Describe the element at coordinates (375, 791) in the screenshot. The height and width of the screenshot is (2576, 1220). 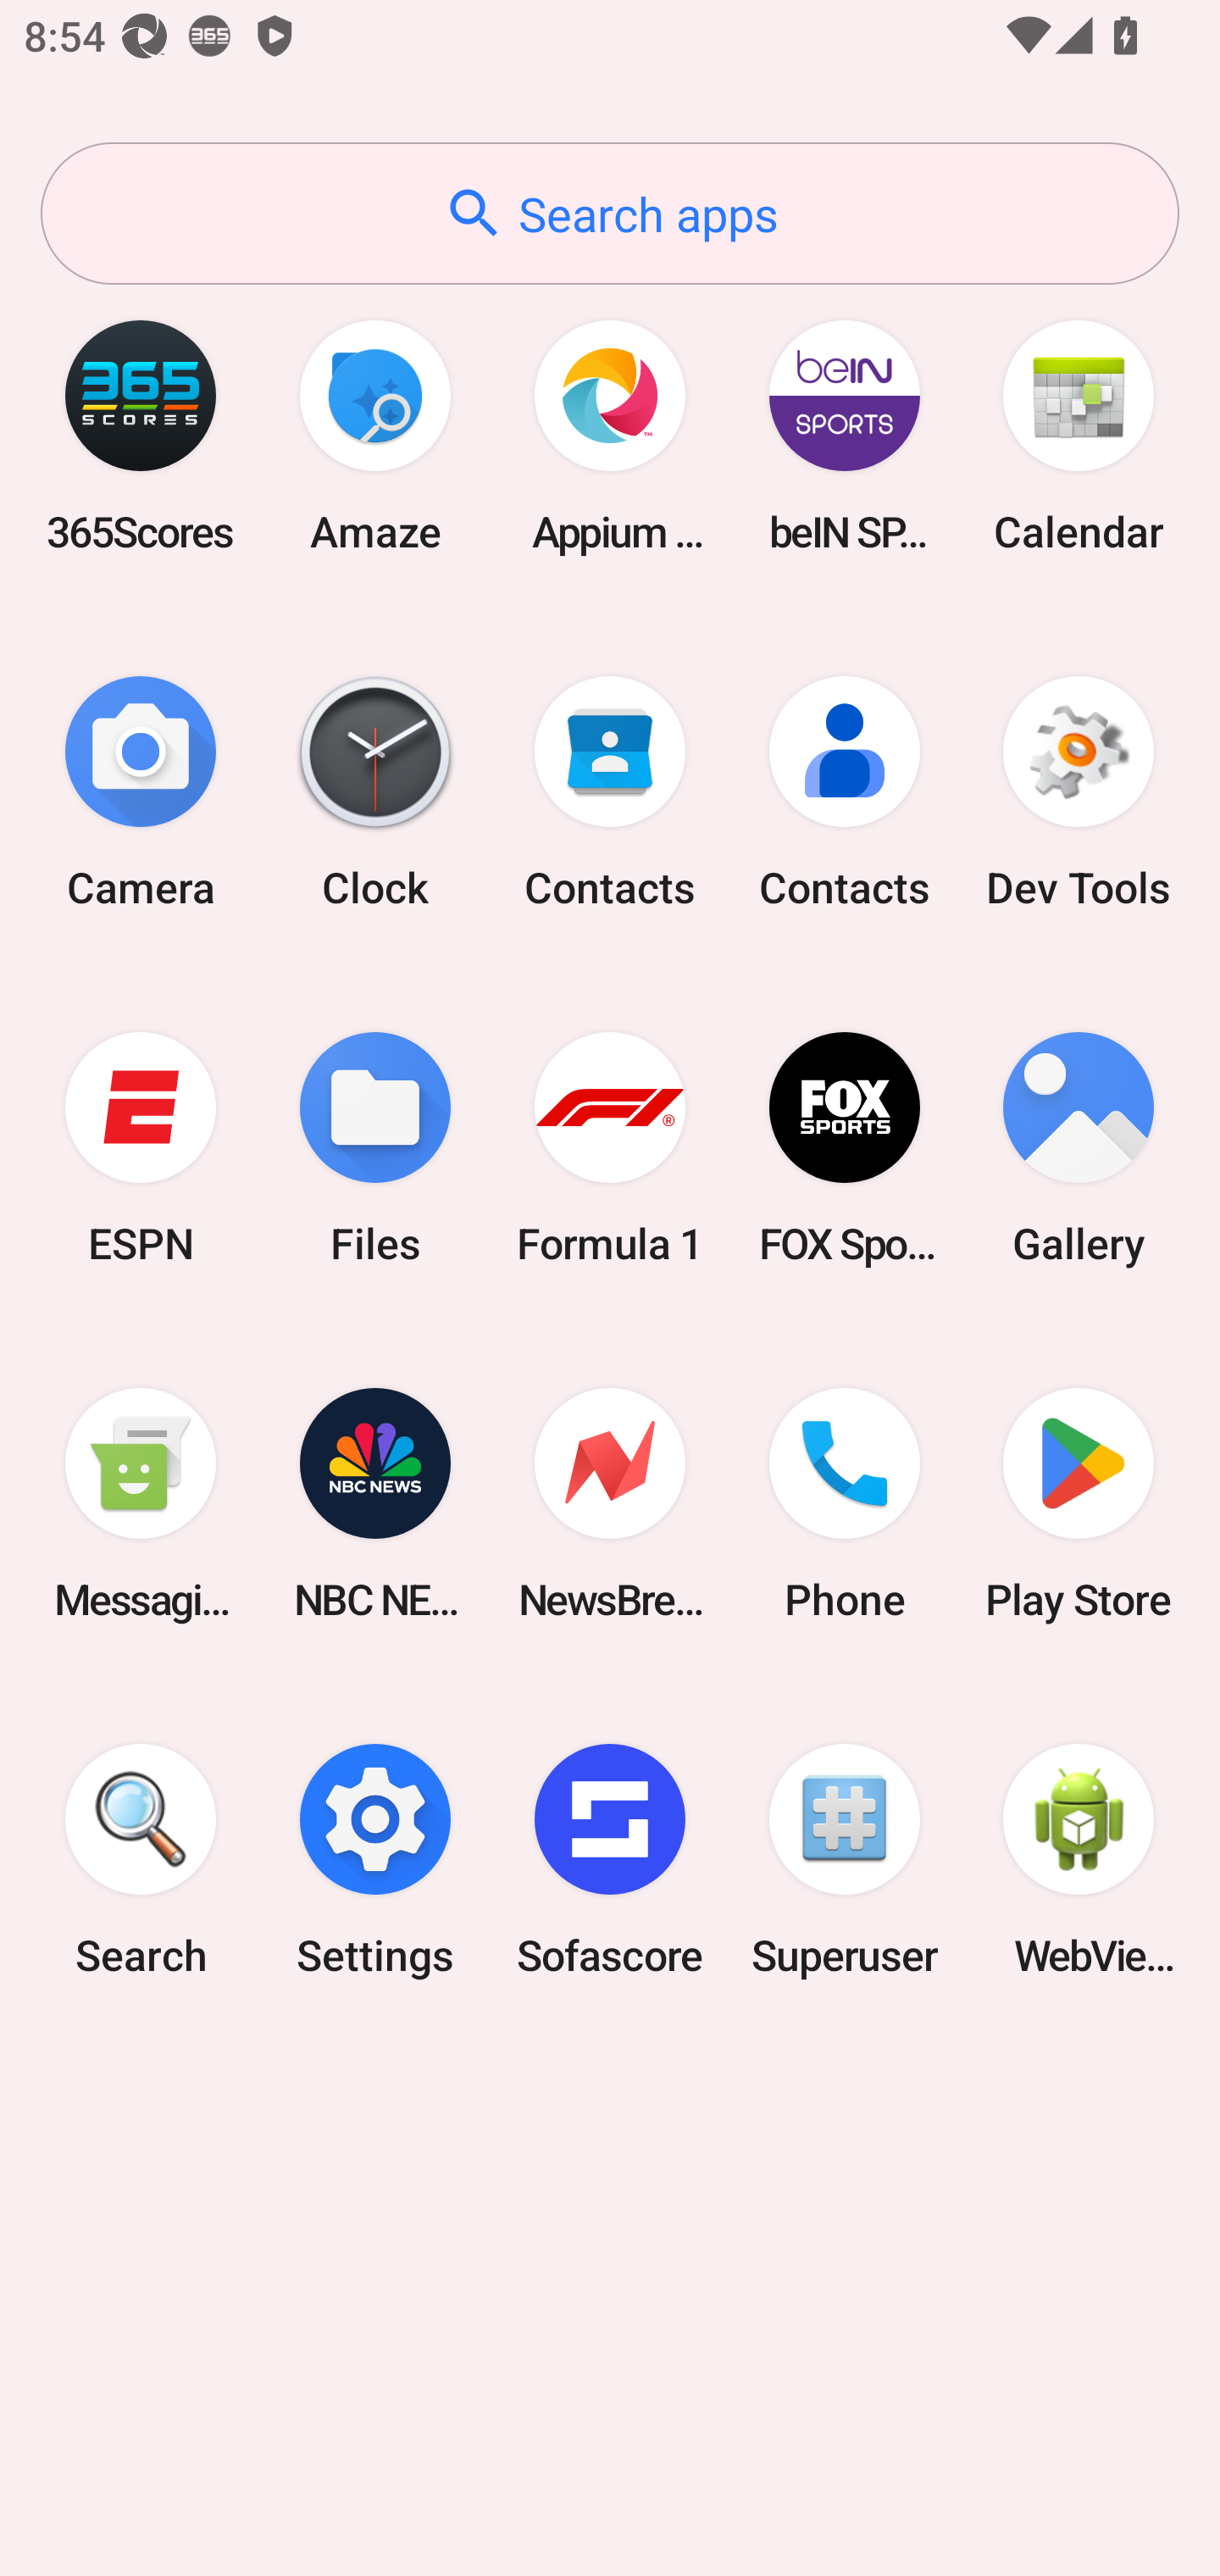
I see `Clock` at that location.